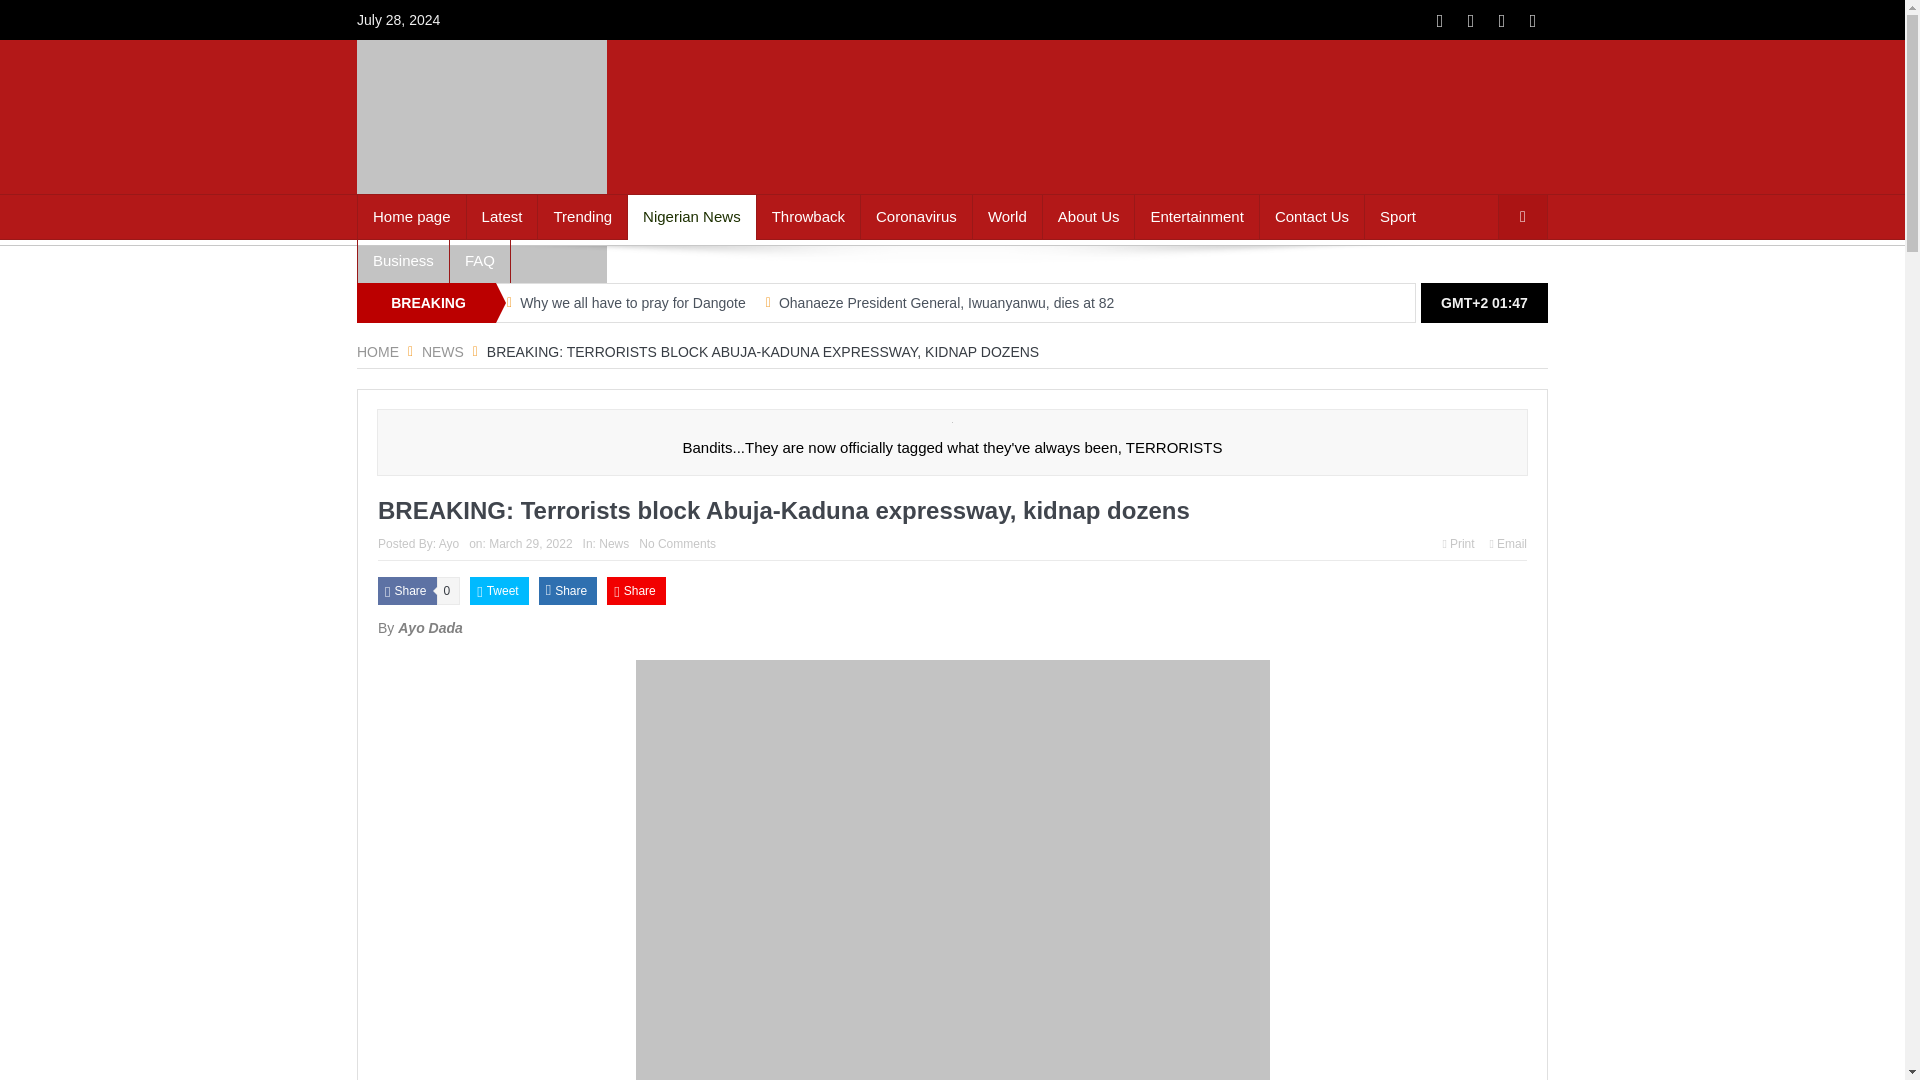 Image resolution: width=1920 pixels, height=1080 pixels. What do you see at coordinates (582, 216) in the screenshot?
I see `Trending` at bounding box center [582, 216].